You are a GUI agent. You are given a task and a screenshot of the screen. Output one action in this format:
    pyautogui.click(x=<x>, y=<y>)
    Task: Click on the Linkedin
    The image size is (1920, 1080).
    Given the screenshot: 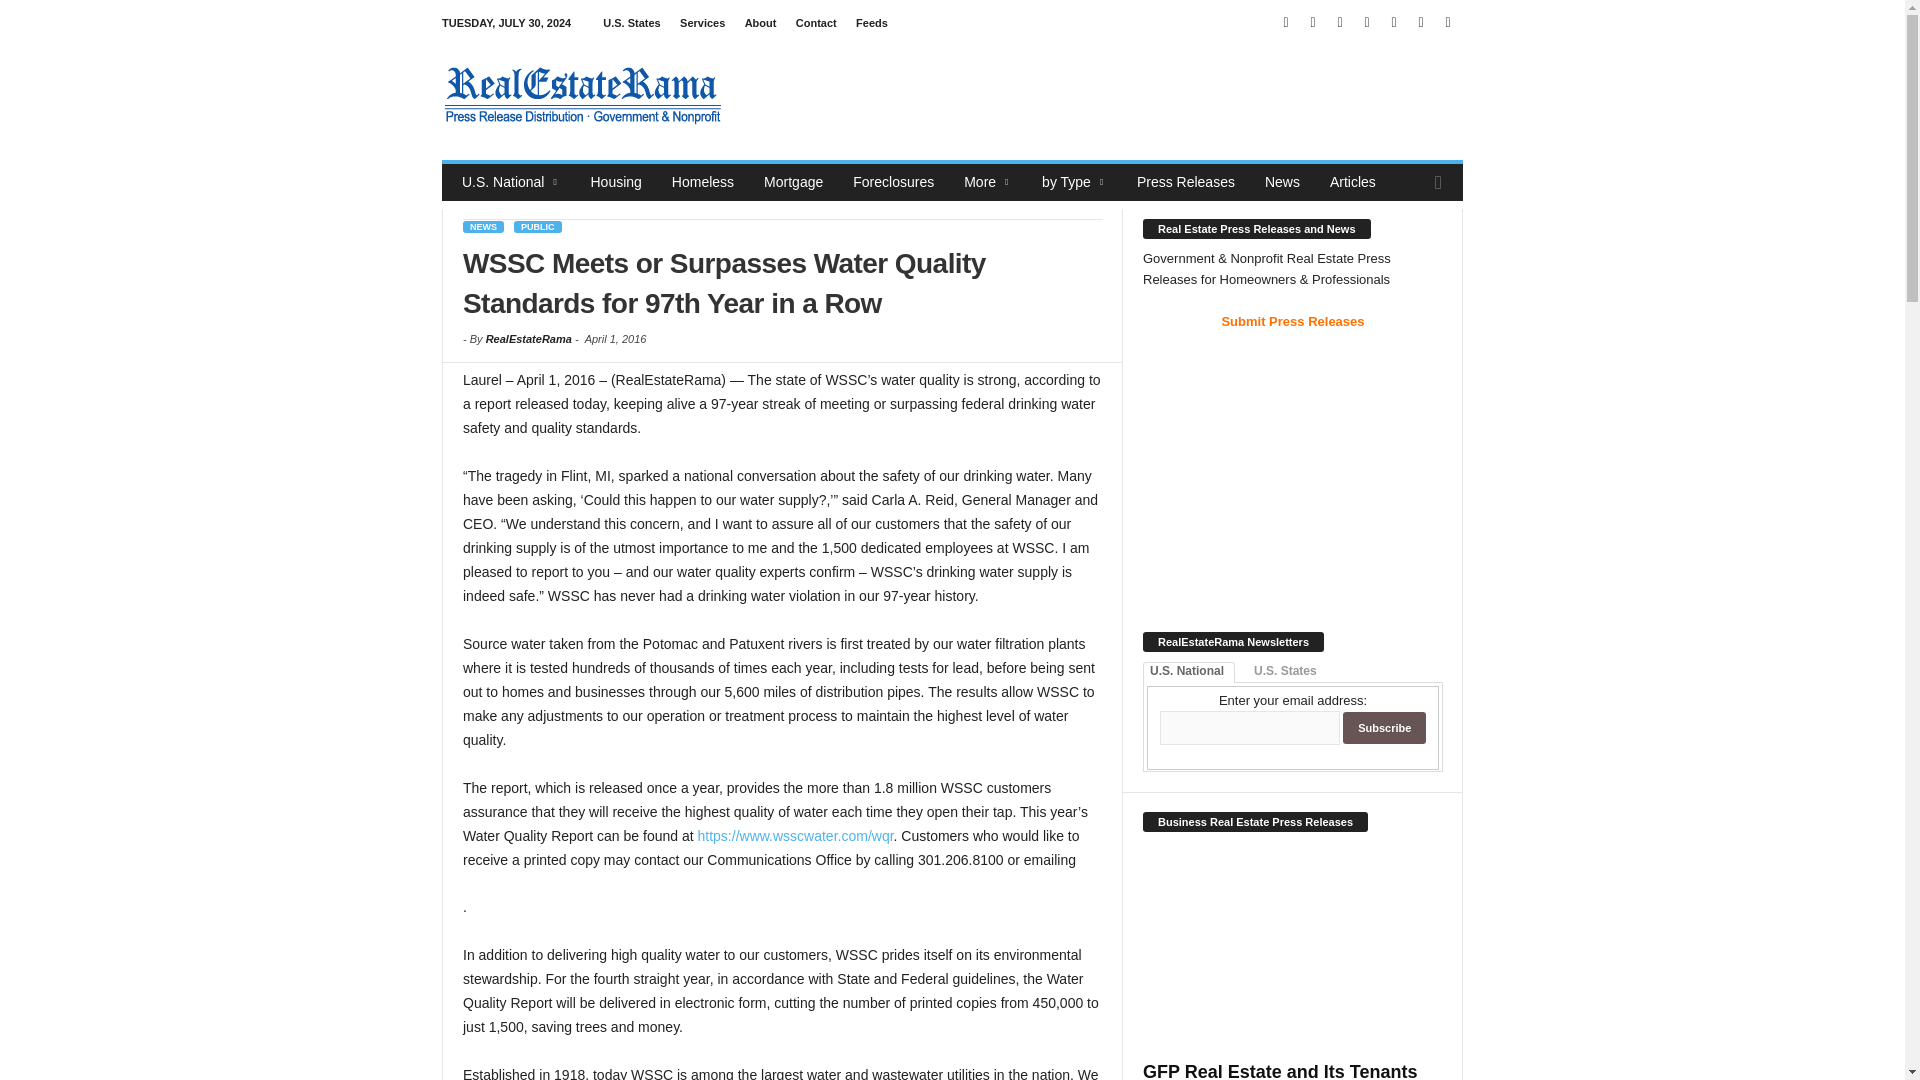 What is the action you would take?
    pyautogui.click(x=1312, y=22)
    